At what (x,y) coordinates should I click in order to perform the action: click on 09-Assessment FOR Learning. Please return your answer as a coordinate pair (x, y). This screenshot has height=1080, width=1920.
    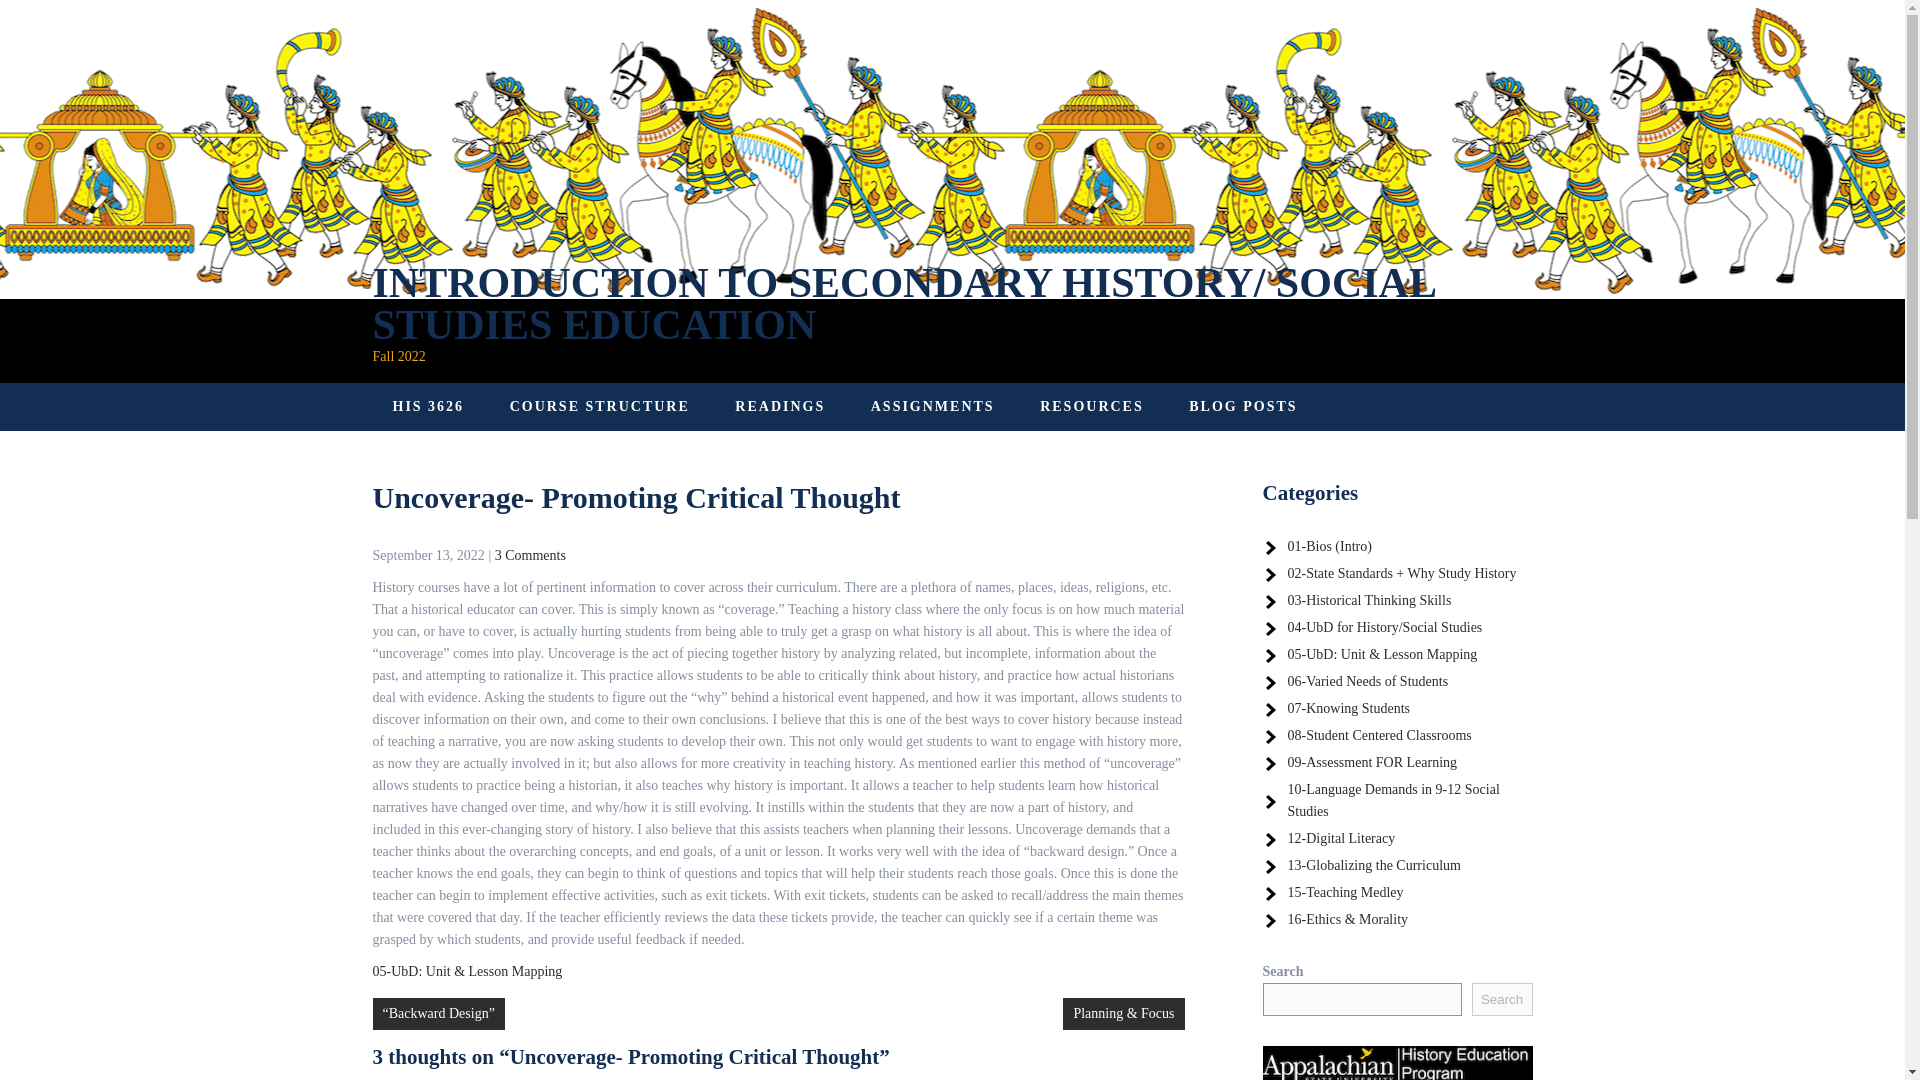
    Looking at the image, I should click on (1372, 762).